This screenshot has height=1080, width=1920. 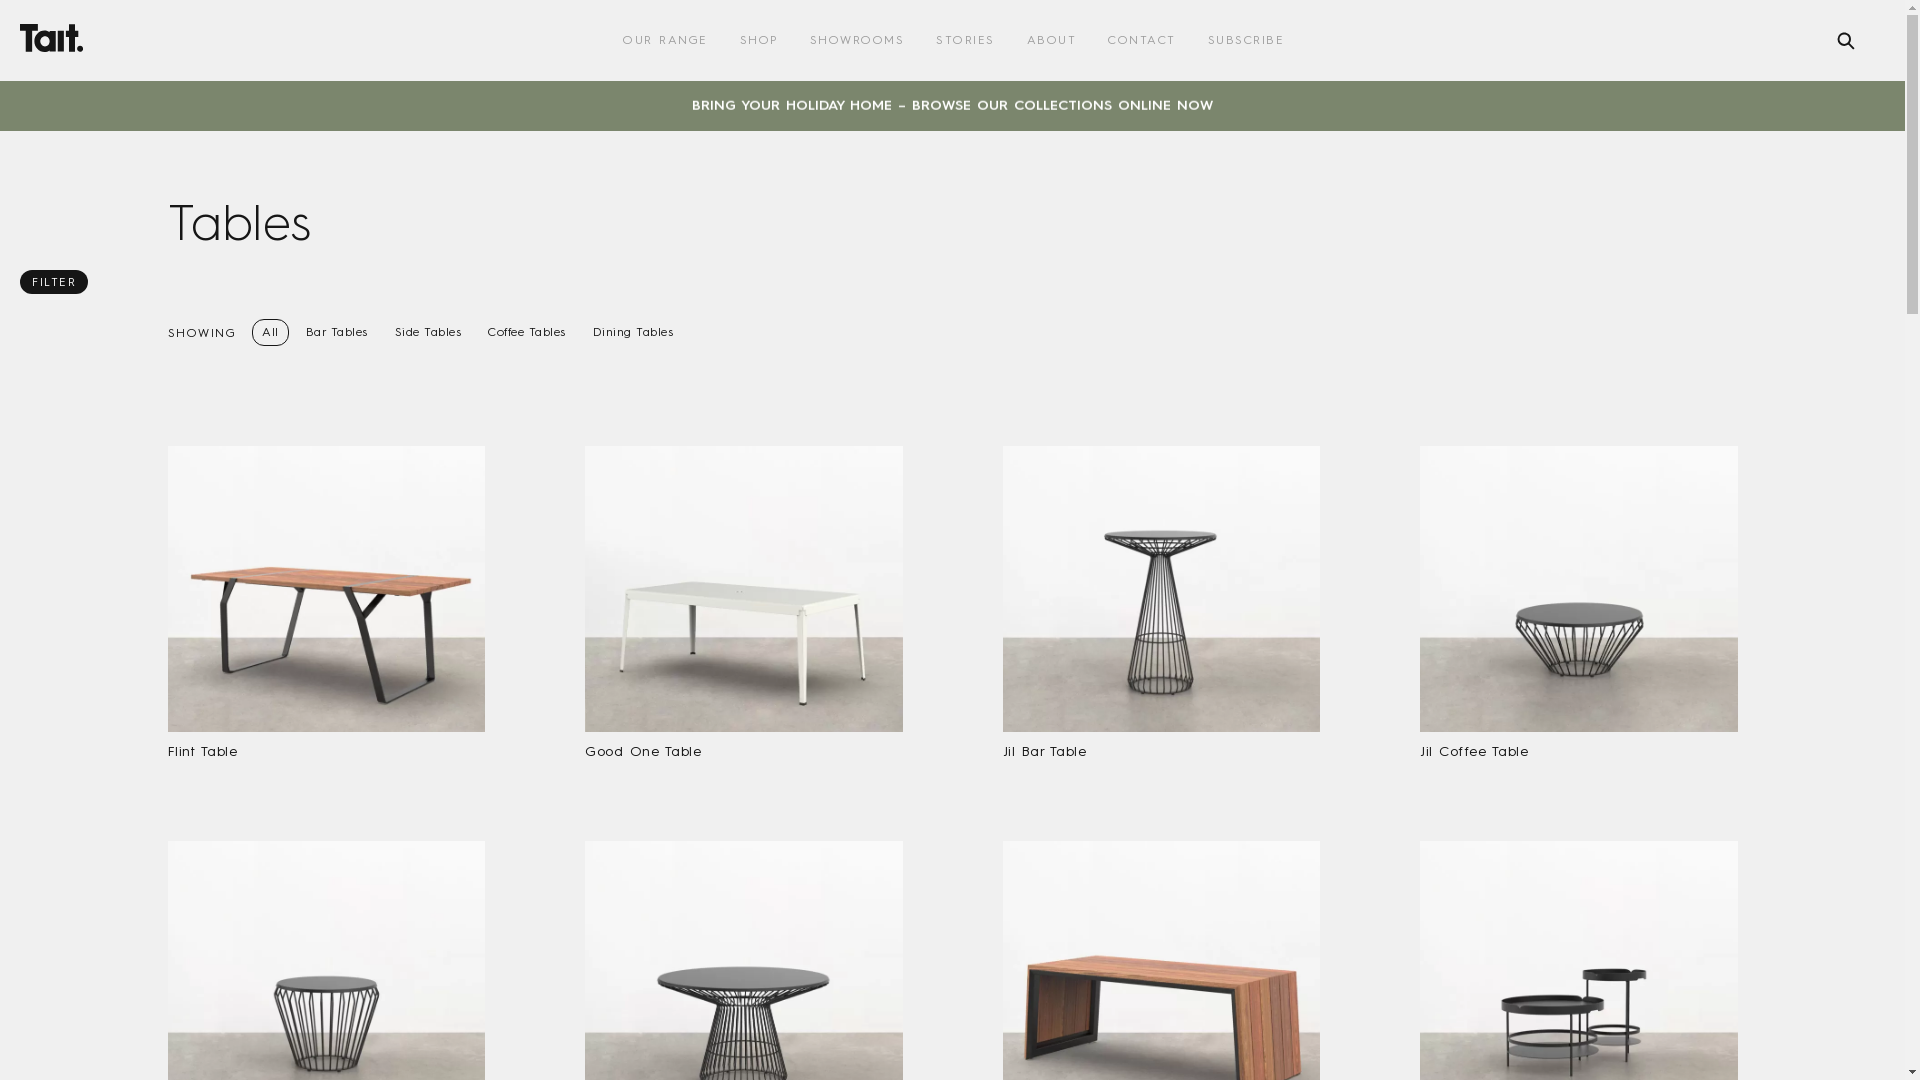 What do you see at coordinates (965, 40) in the screenshot?
I see `STORIES` at bounding box center [965, 40].